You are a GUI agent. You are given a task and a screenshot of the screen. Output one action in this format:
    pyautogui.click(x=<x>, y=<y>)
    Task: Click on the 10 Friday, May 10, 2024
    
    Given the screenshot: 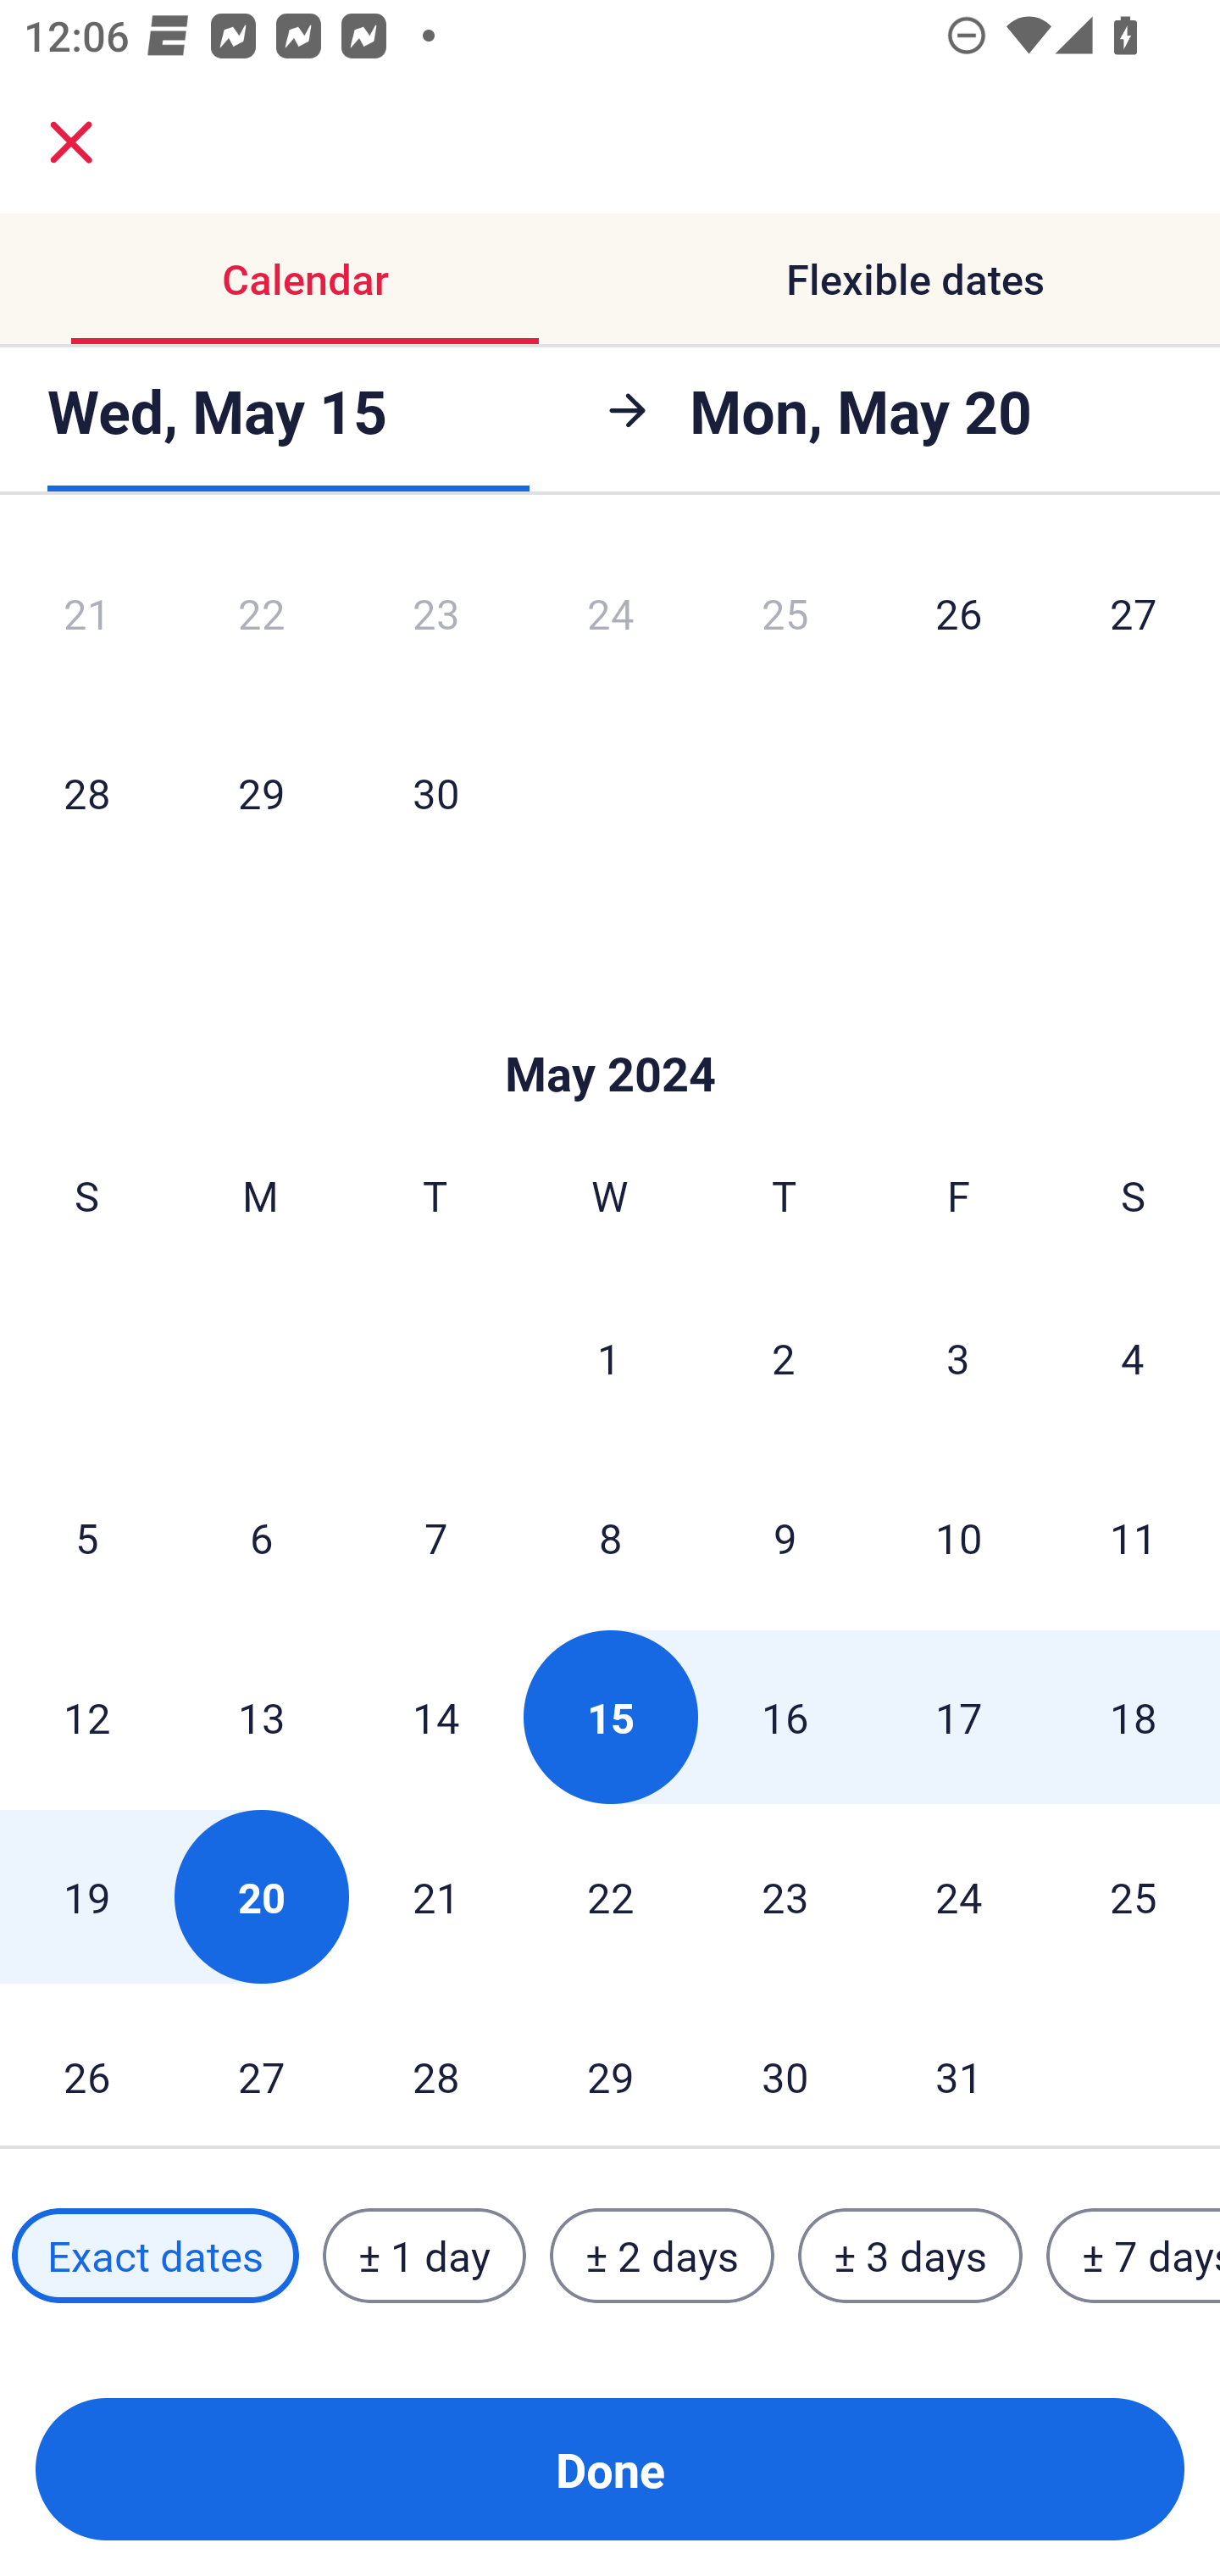 What is the action you would take?
    pyautogui.click(x=959, y=1537)
    